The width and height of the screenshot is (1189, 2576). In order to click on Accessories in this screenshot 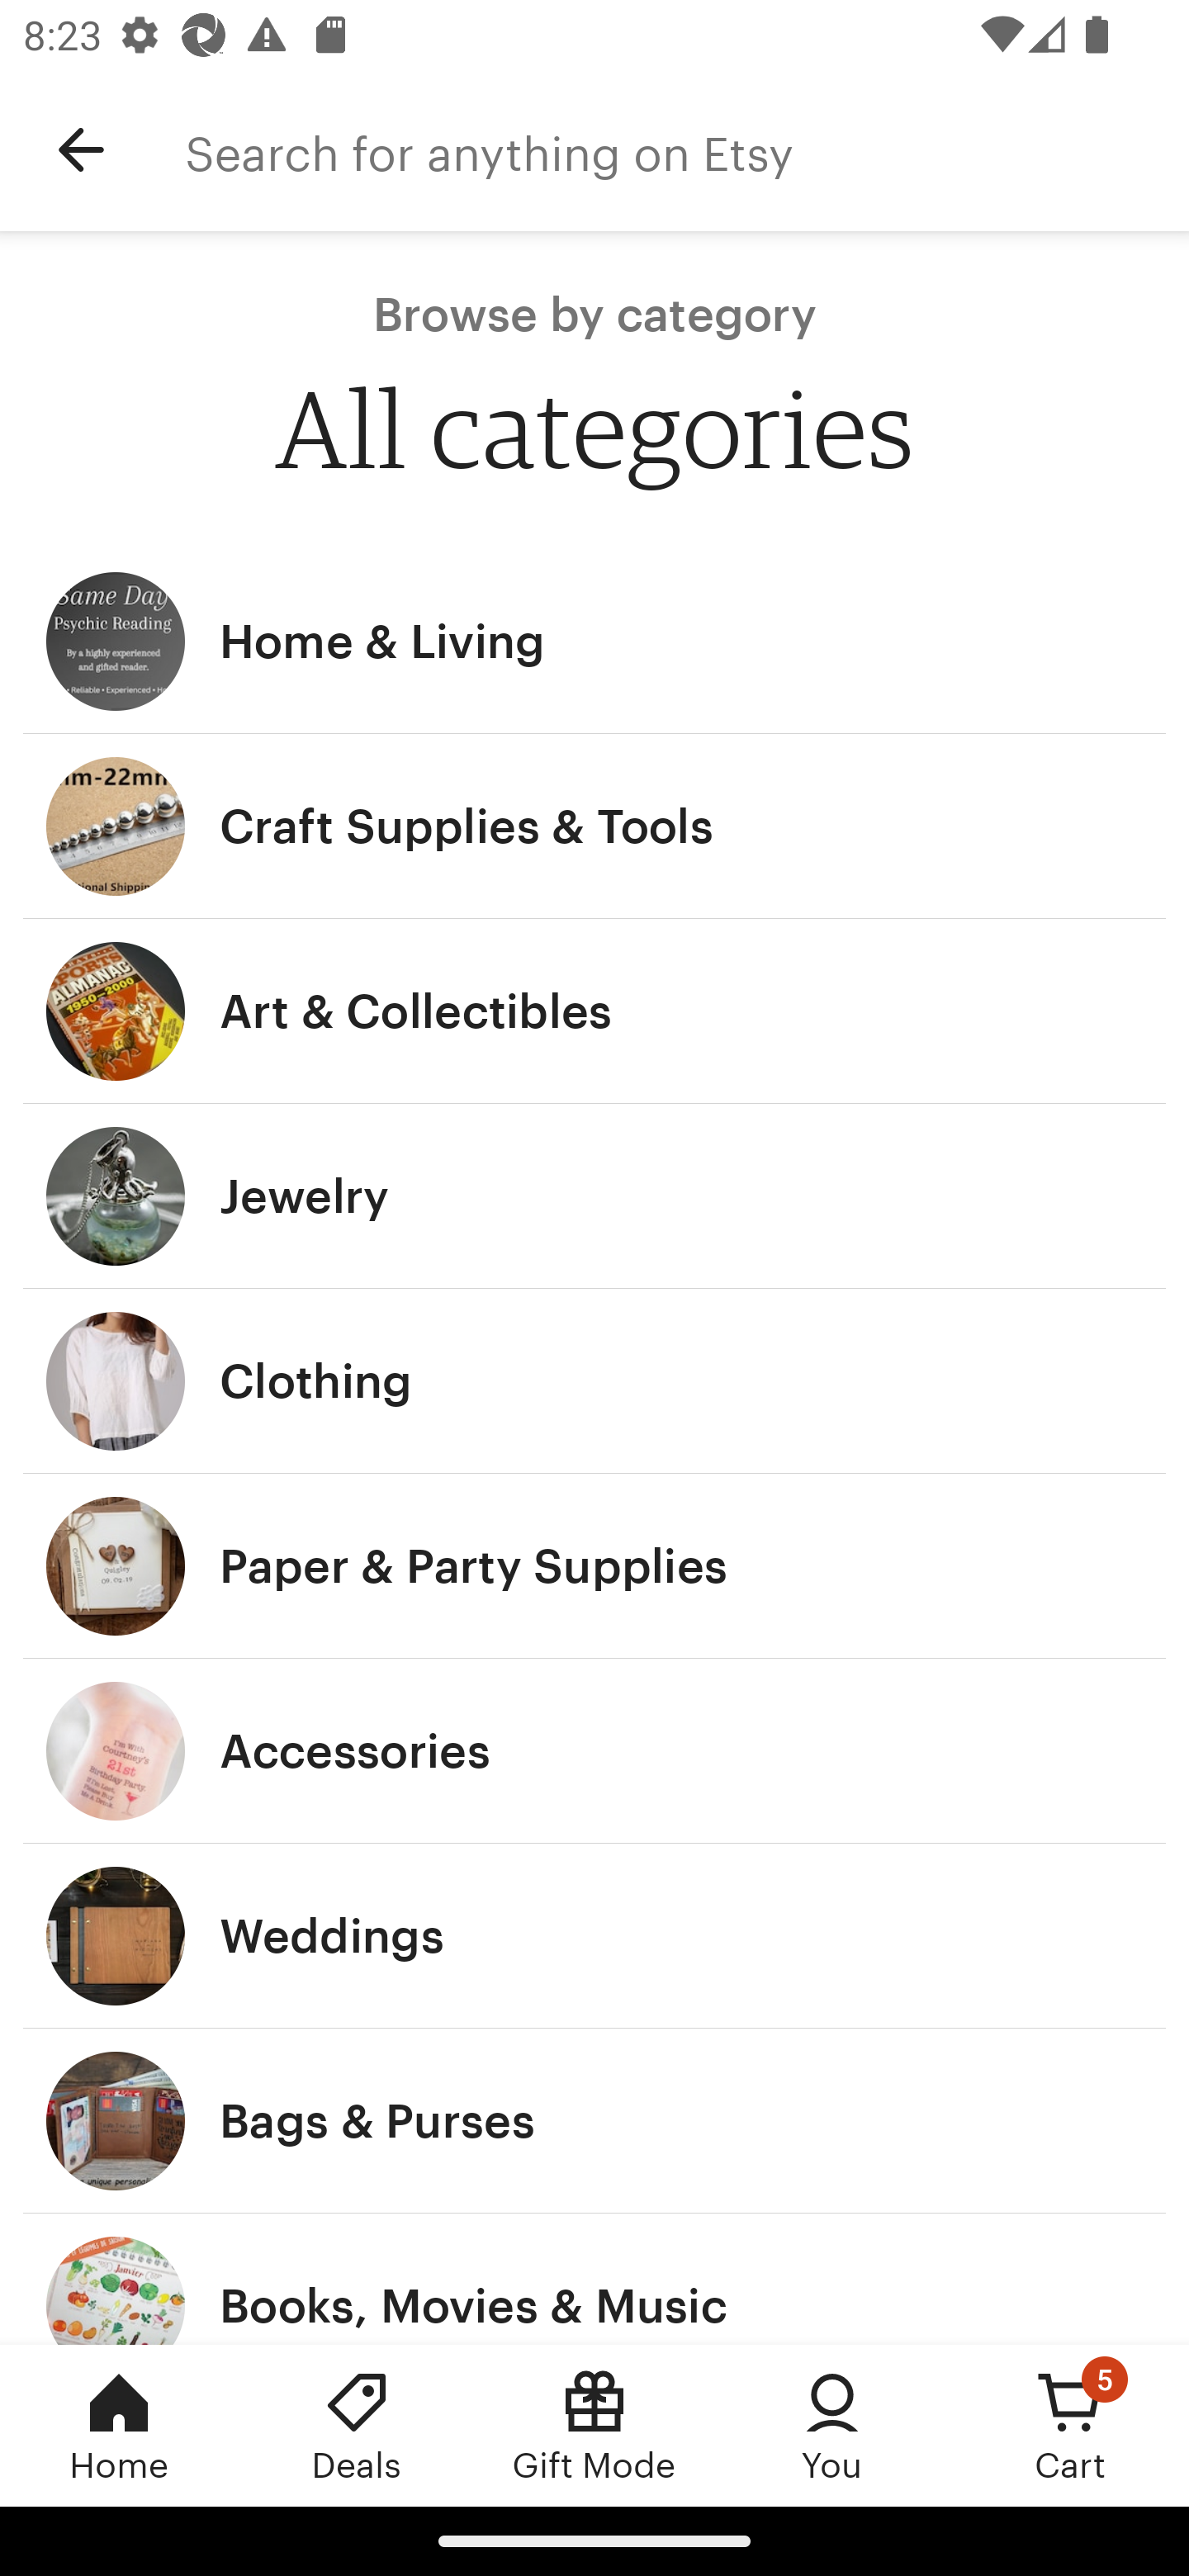, I will do `click(594, 1751)`.